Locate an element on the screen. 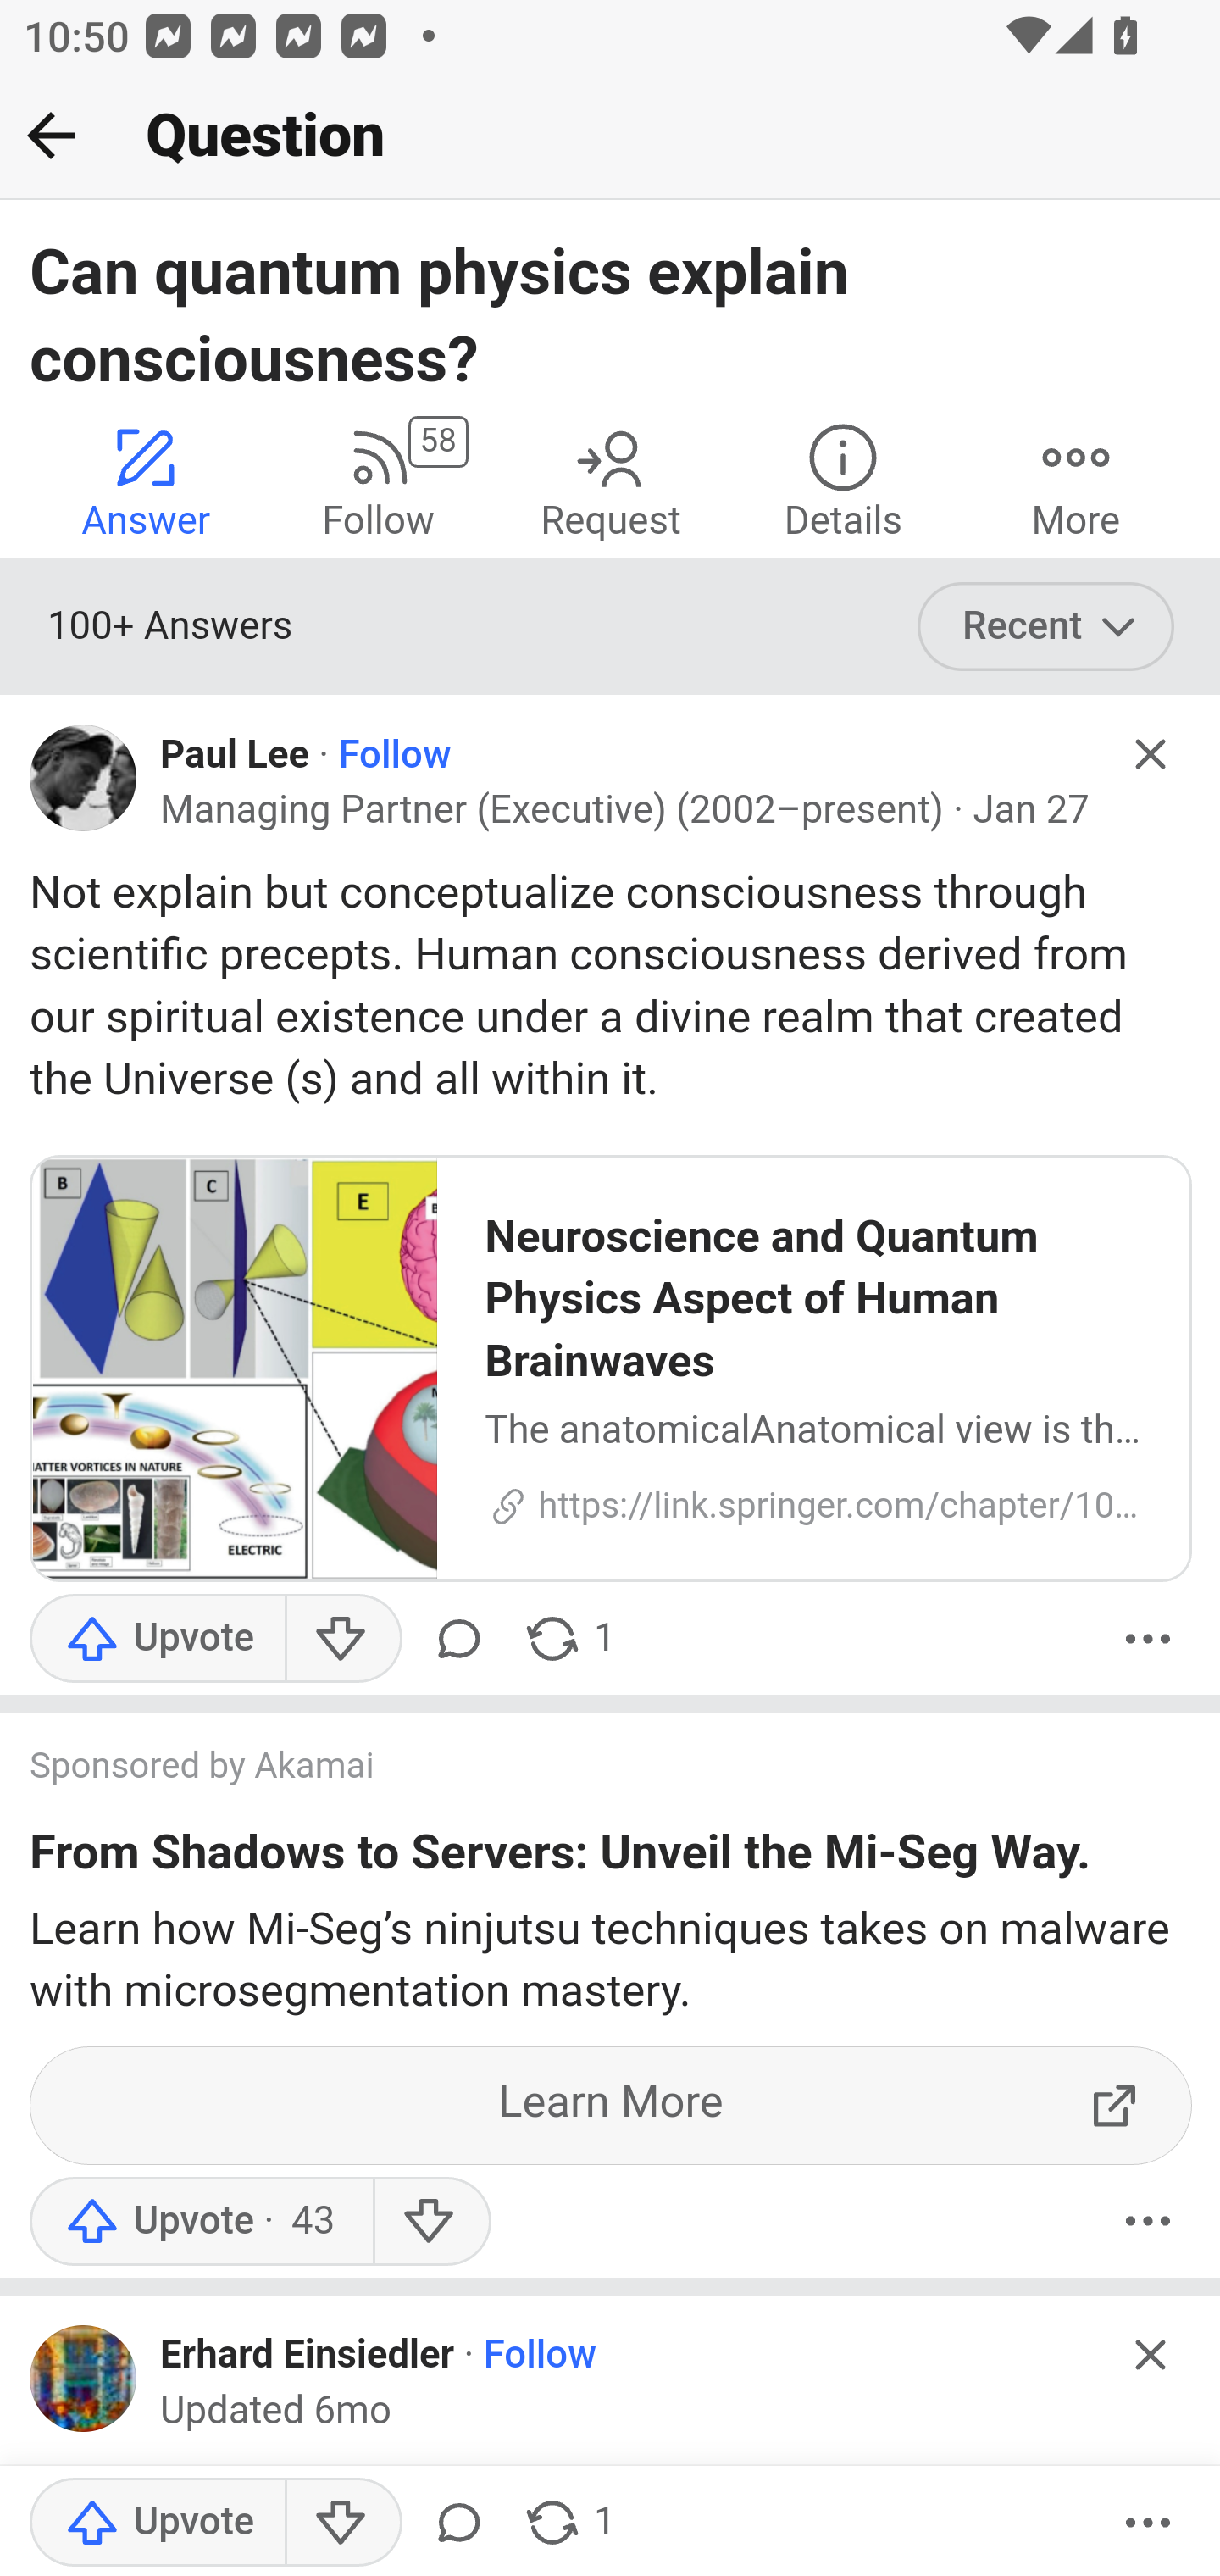  More is located at coordinates (1076, 480).